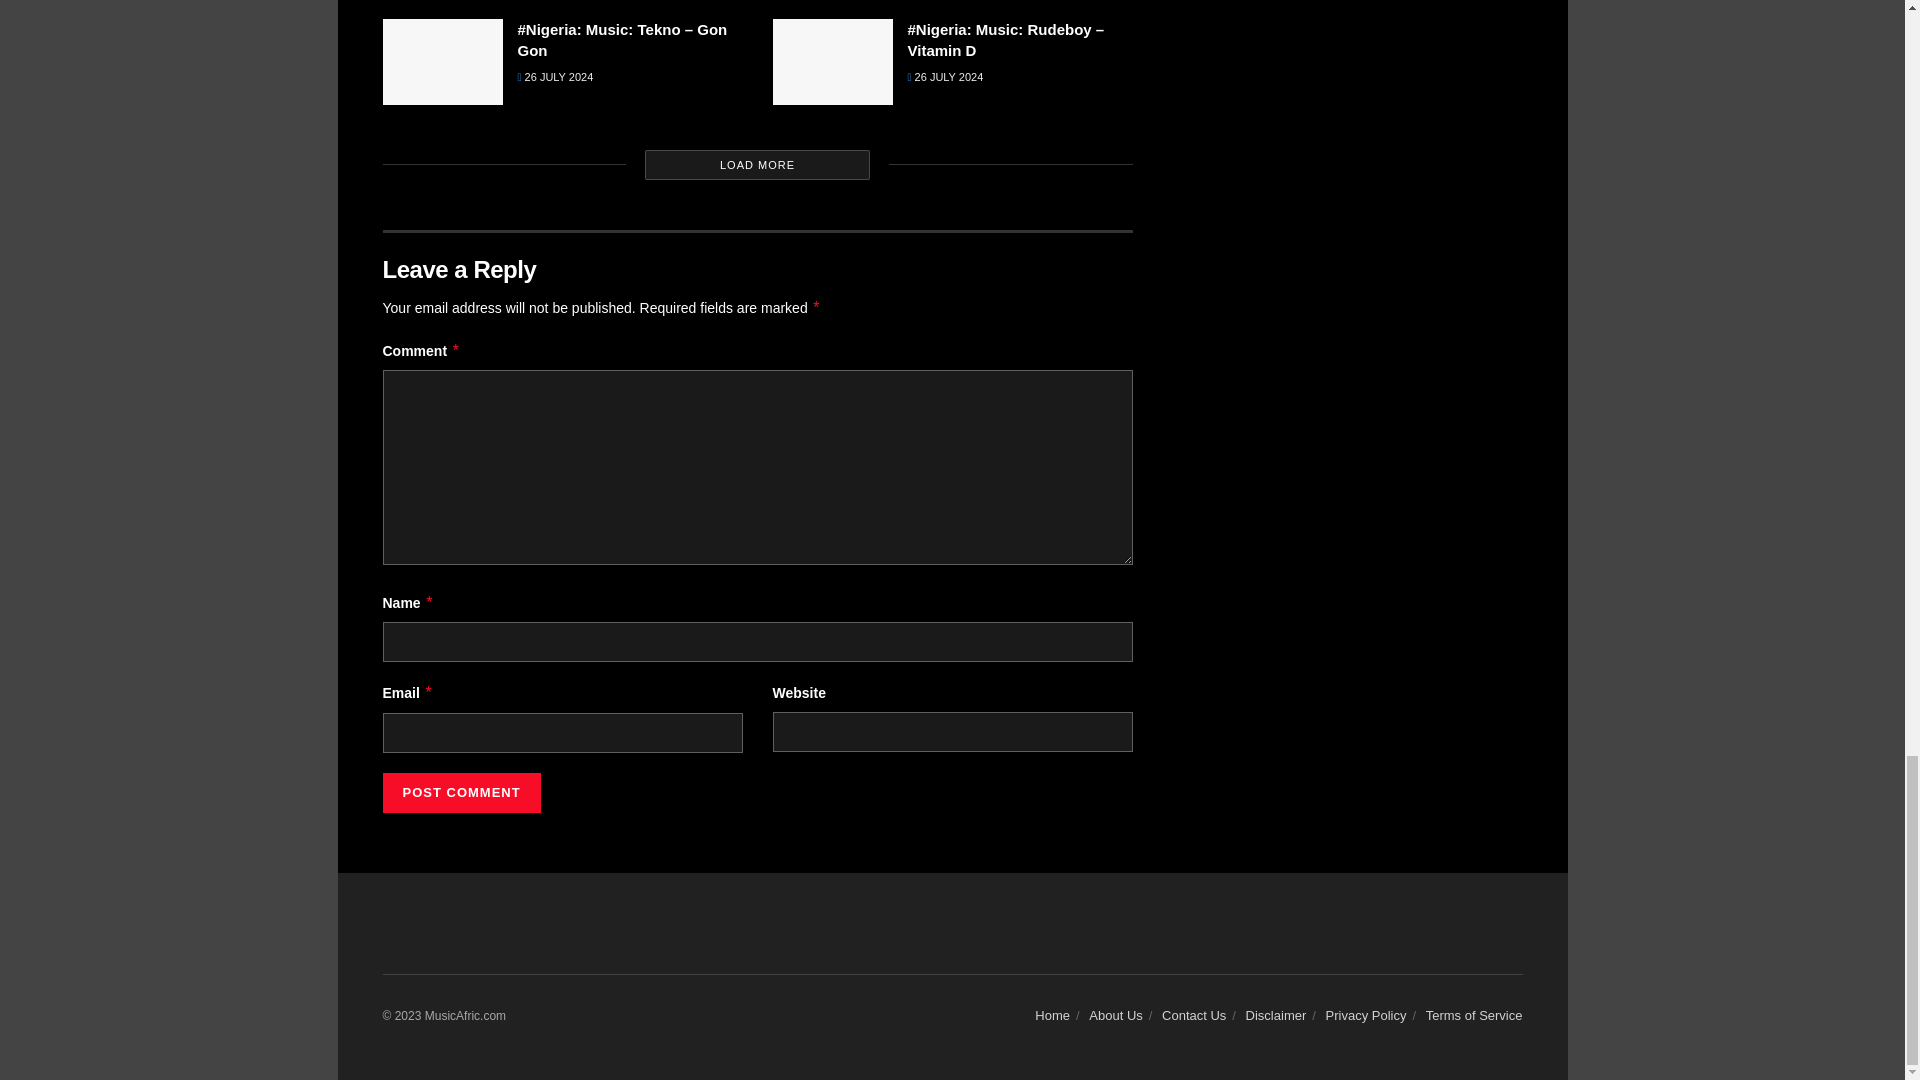 The height and width of the screenshot is (1080, 1920). What do you see at coordinates (460, 793) in the screenshot?
I see `Post Comment` at bounding box center [460, 793].